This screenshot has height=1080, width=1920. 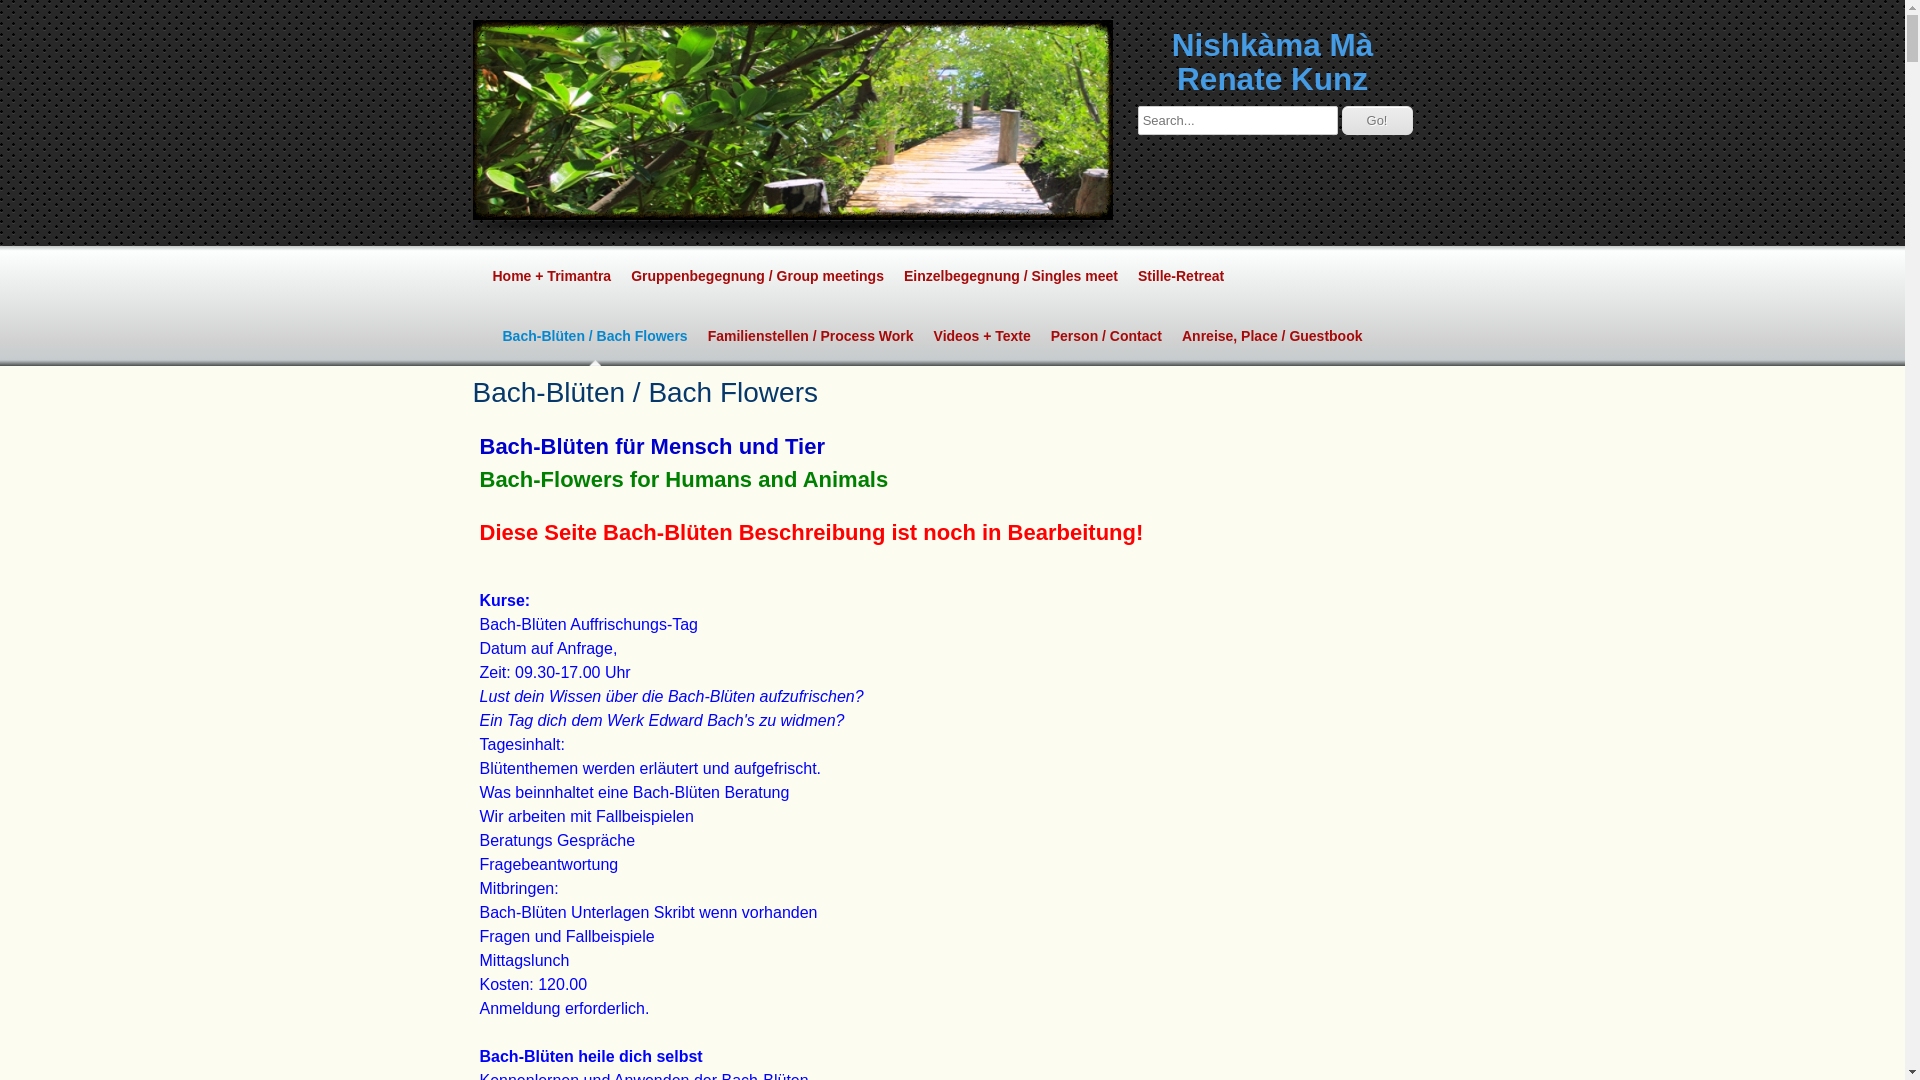 I want to click on Gruppenbegegnung / Group meetings, so click(x=758, y=276).